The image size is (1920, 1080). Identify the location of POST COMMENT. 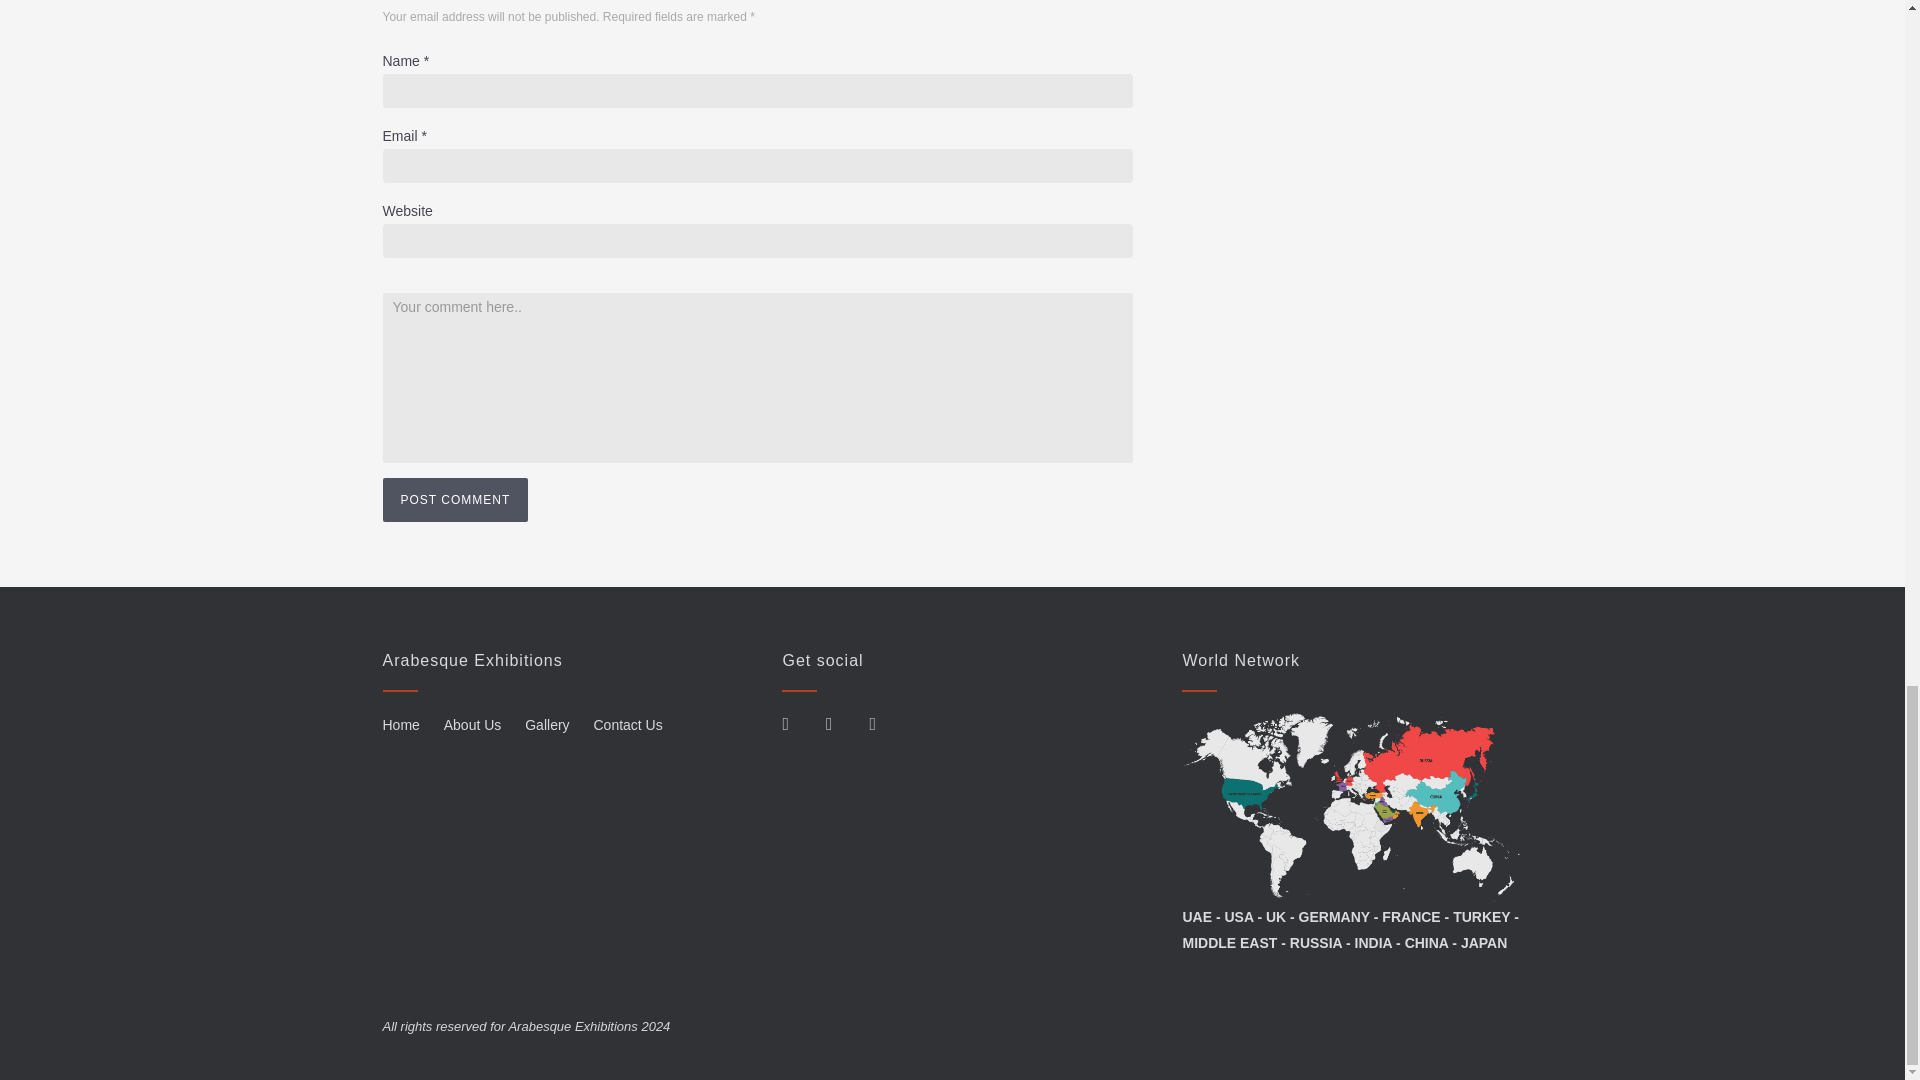
(455, 500).